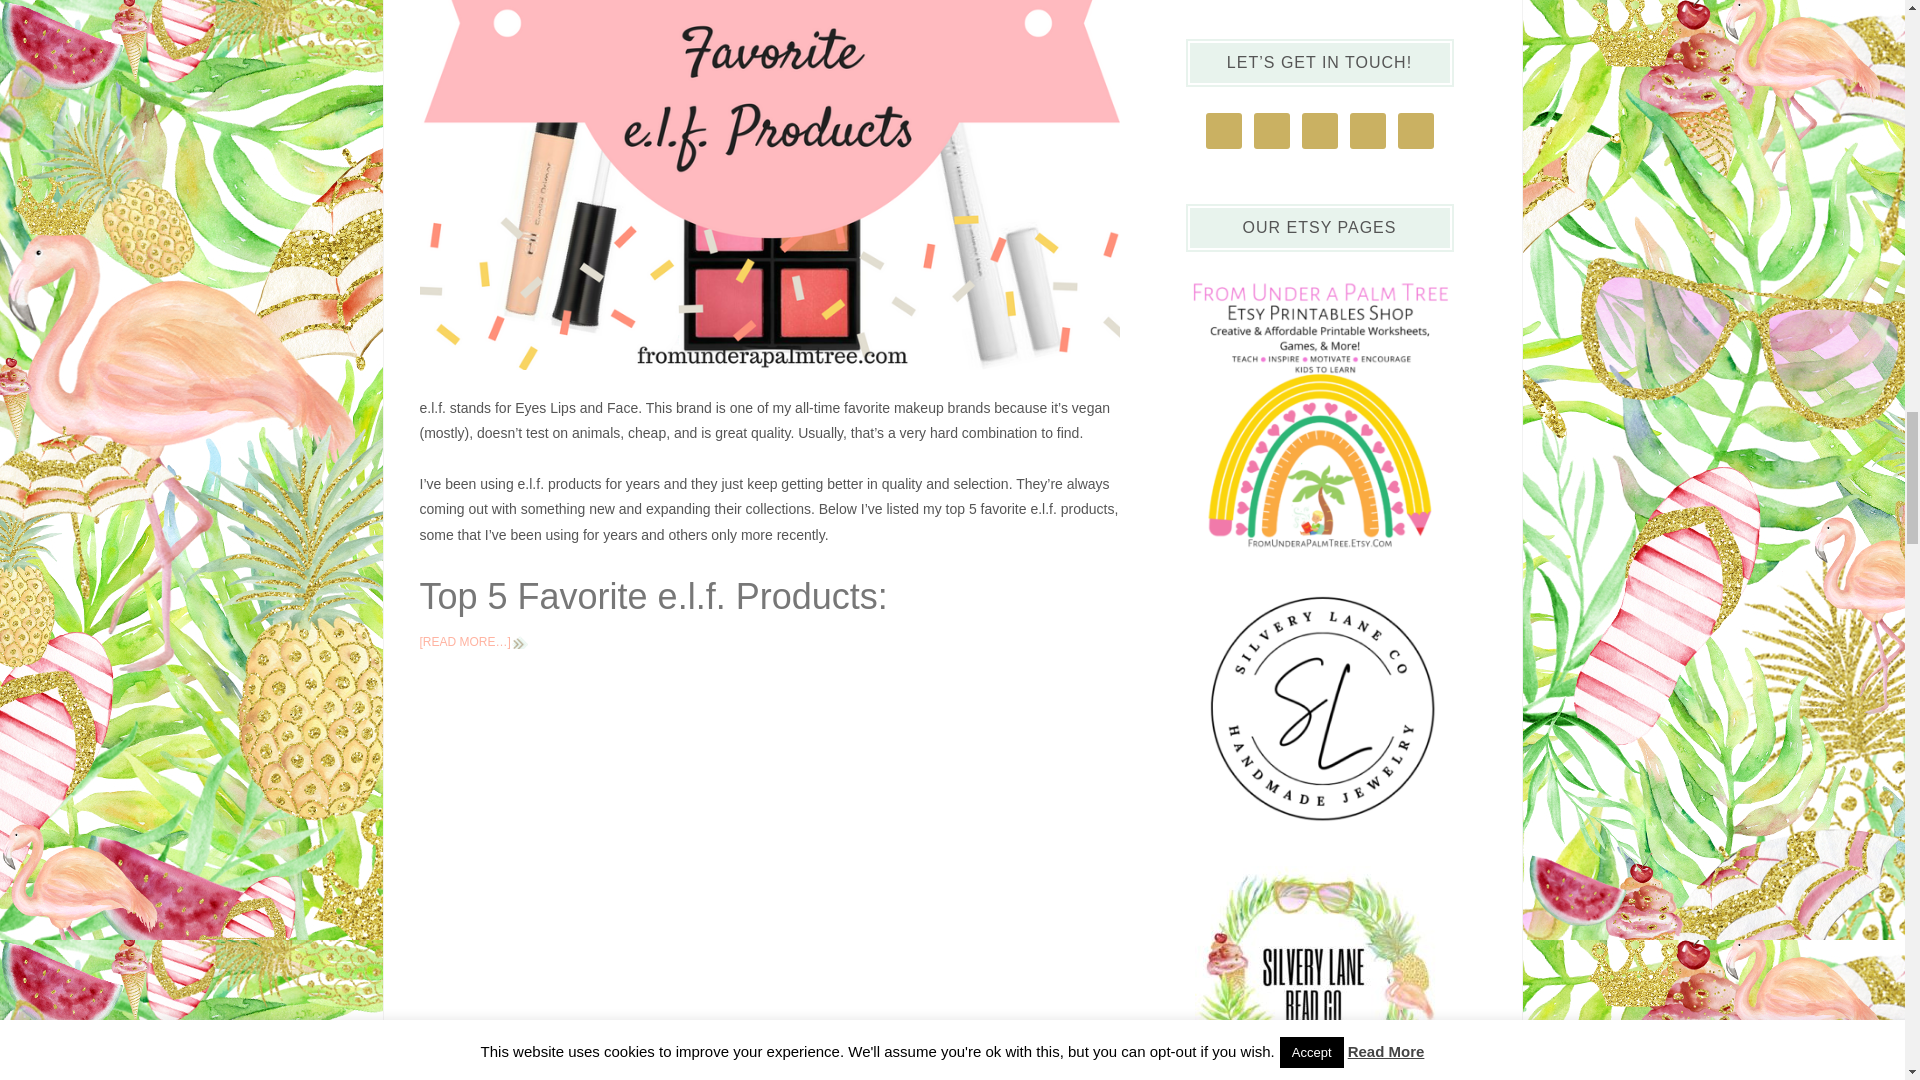 The height and width of the screenshot is (1080, 1920). Describe the element at coordinates (1320, 556) in the screenshot. I see `FUAPT Logo` at that location.